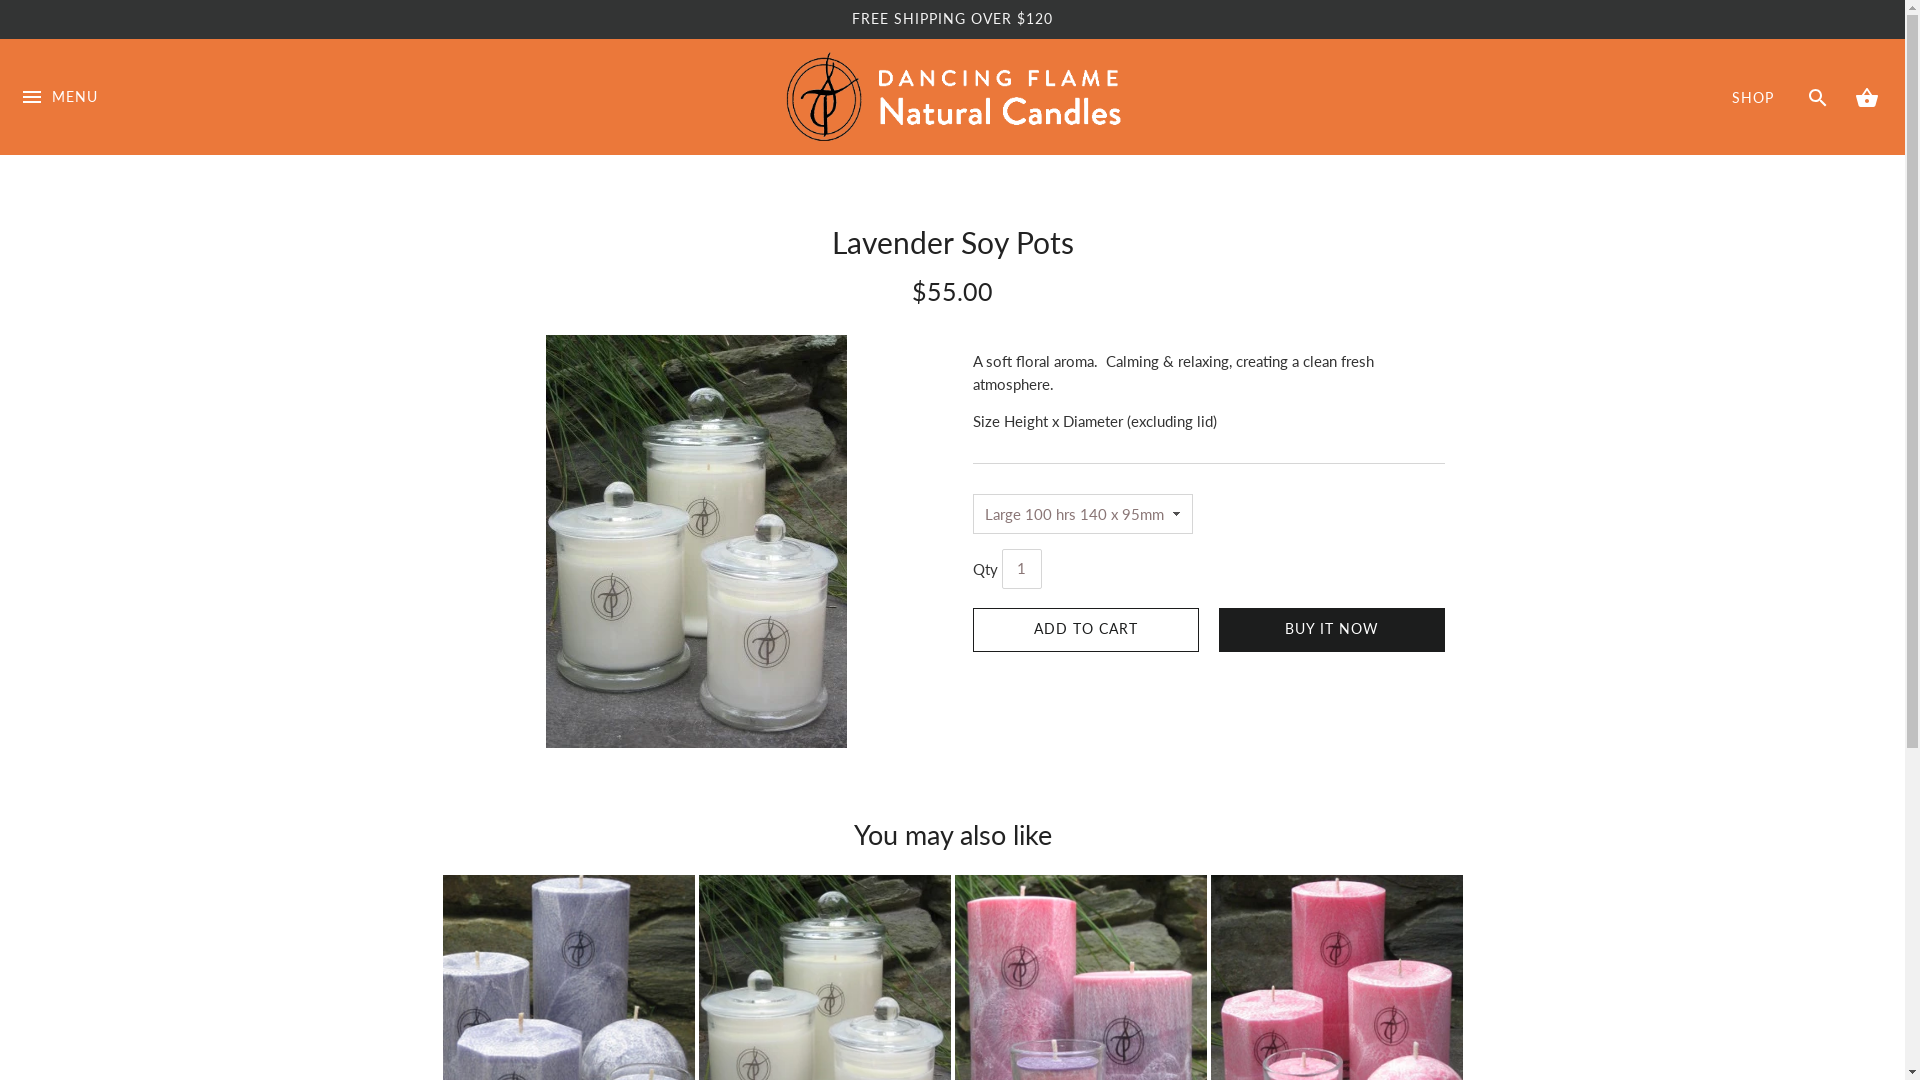 The image size is (1920, 1080). Describe the element at coordinates (1085, 630) in the screenshot. I see `ADD TO CART` at that location.